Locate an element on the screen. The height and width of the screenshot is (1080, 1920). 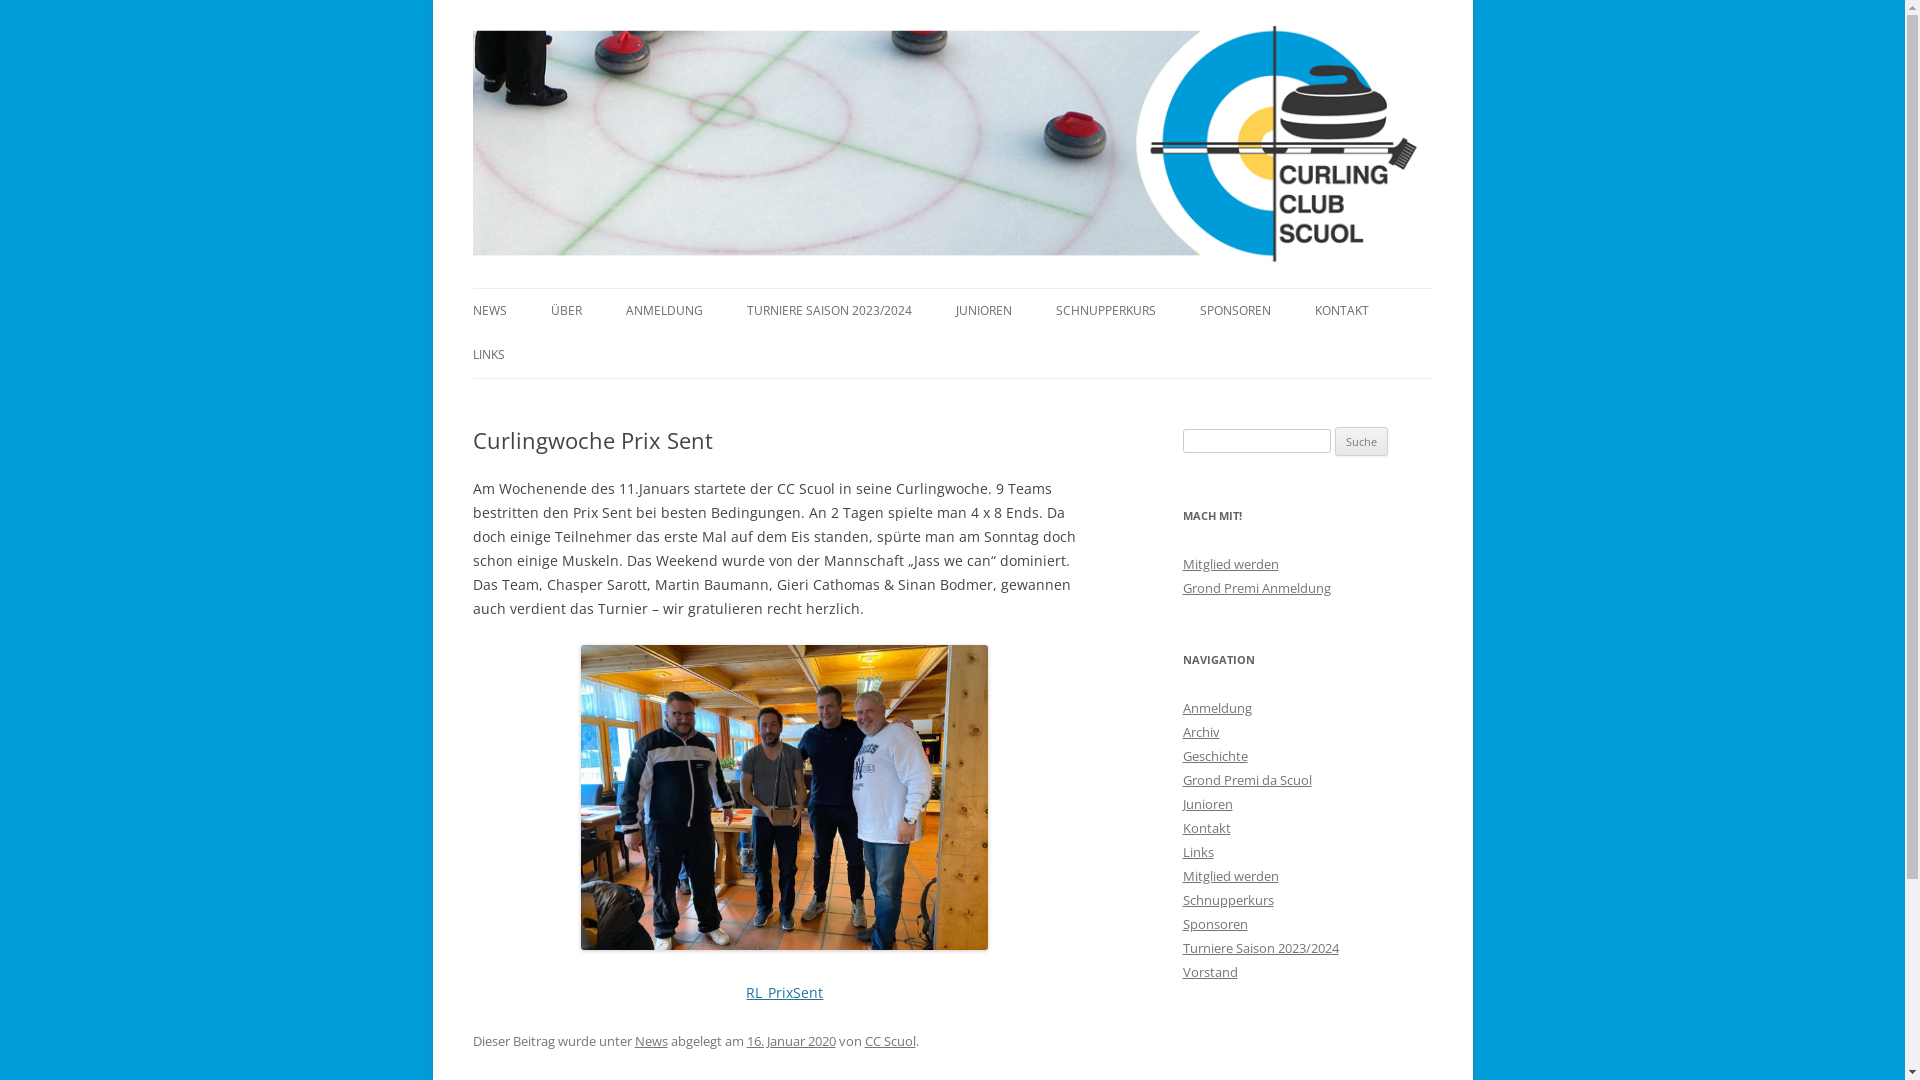
LINKS is located at coordinates (488, 355).